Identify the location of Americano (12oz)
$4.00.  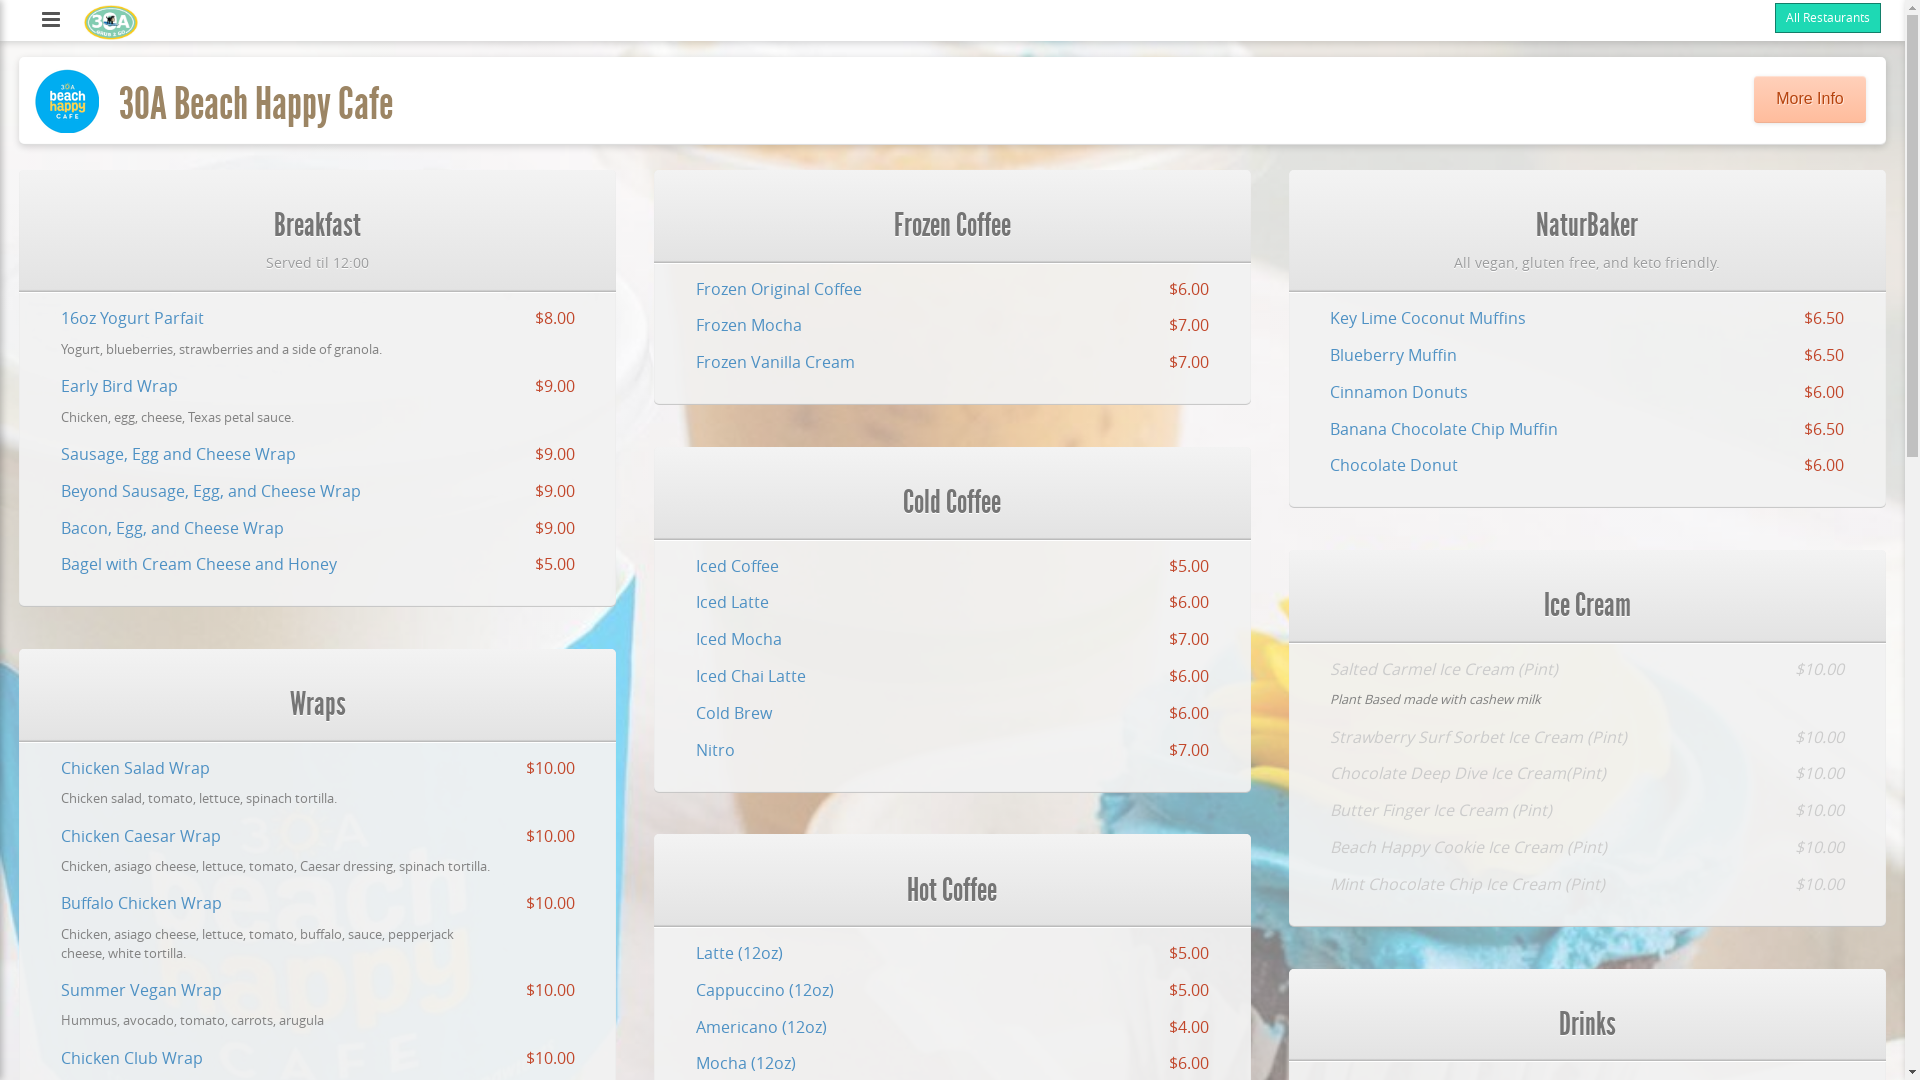
(952, 1034).